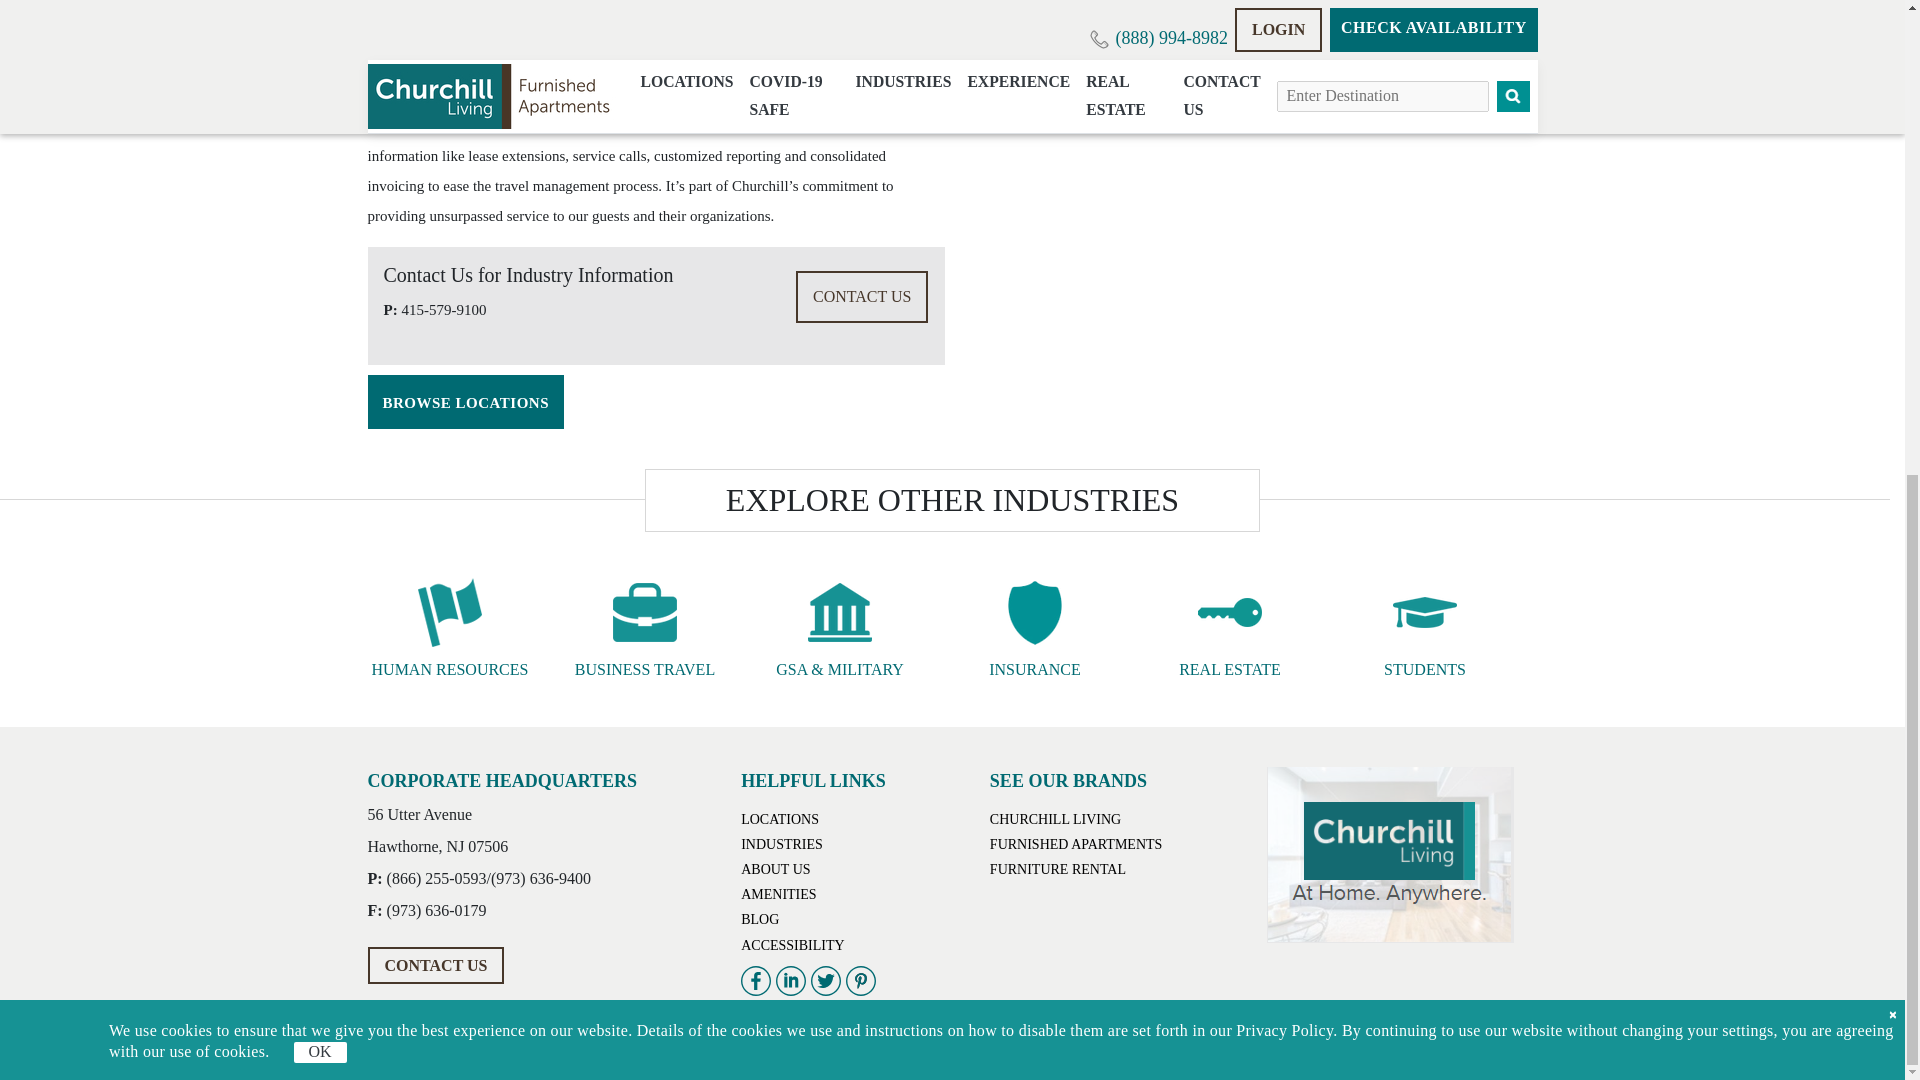 The width and height of the screenshot is (1920, 1080). I want to click on Pinterest, so click(860, 980).